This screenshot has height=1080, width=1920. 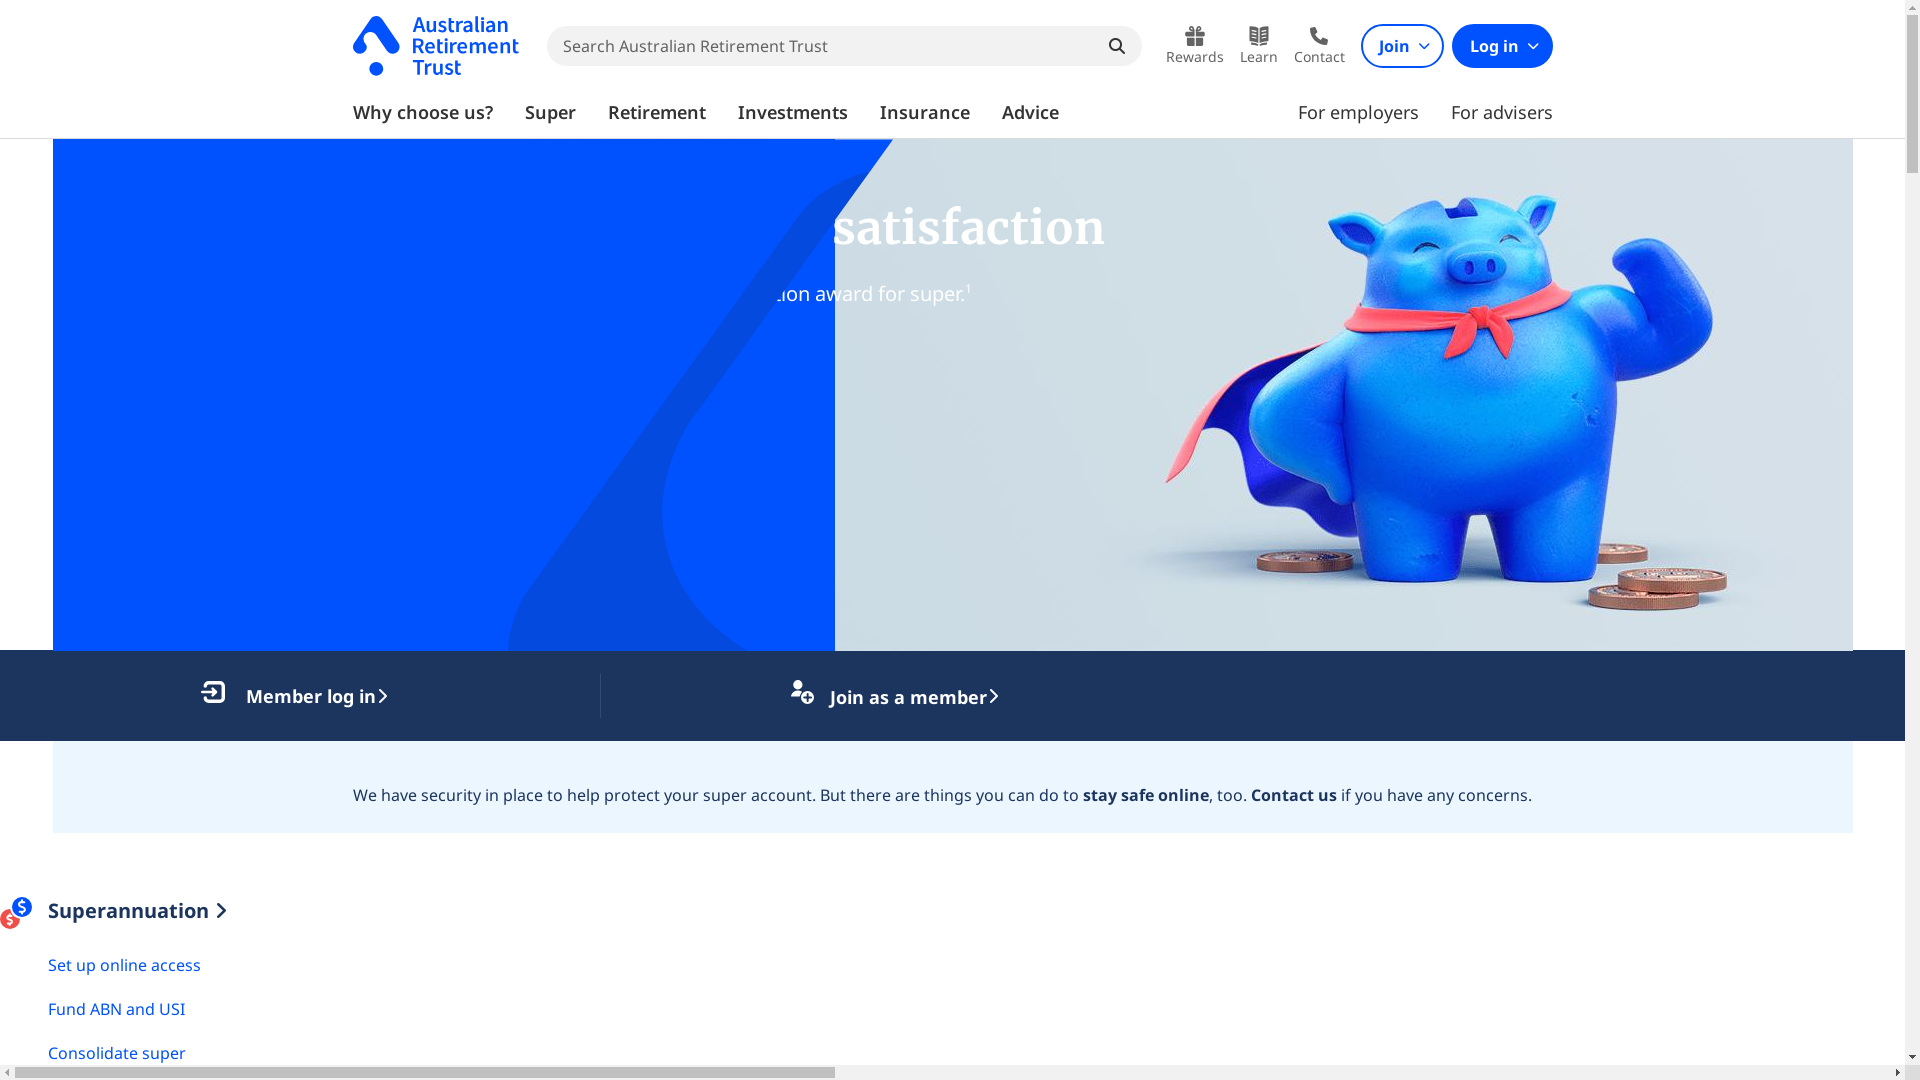 What do you see at coordinates (1502, 46) in the screenshot?
I see `Log in` at bounding box center [1502, 46].